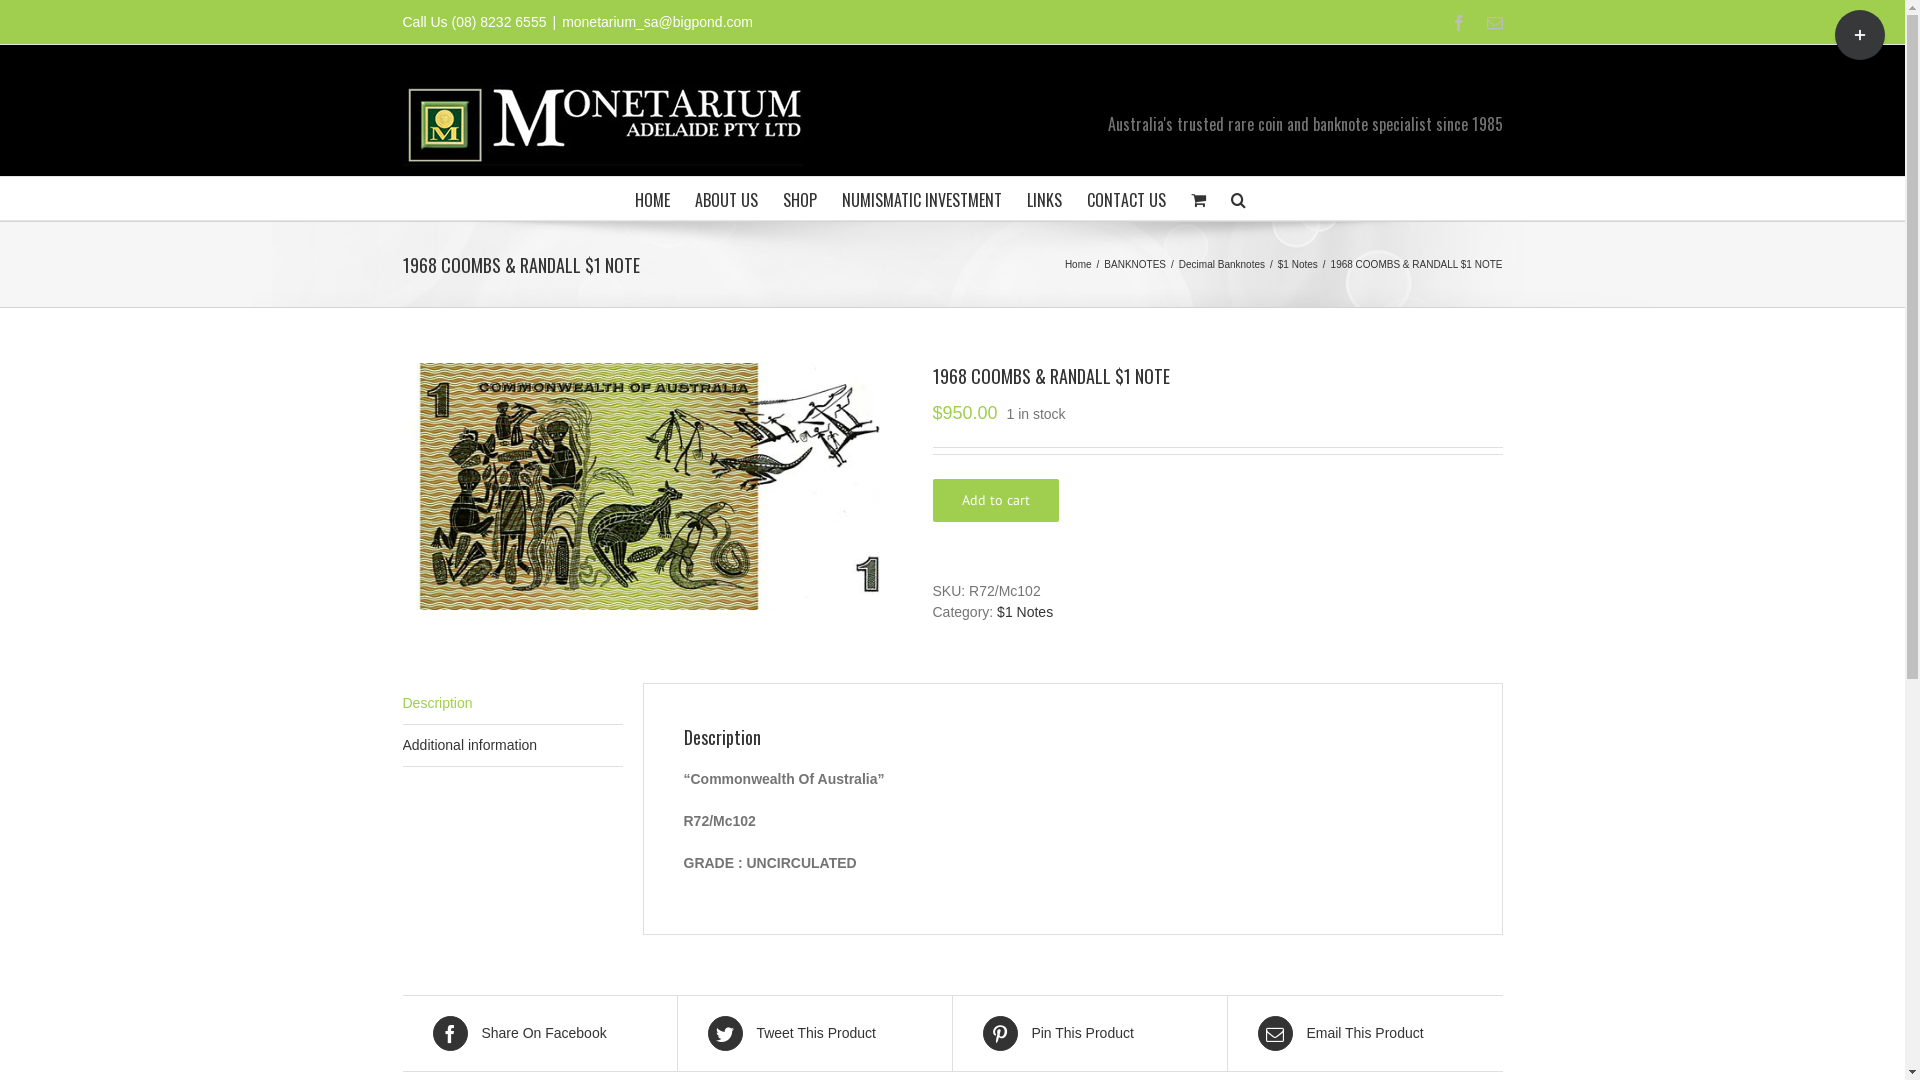  What do you see at coordinates (658, 22) in the screenshot?
I see `monetarium_sa@bigpond.com` at bounding box center [658, 22].